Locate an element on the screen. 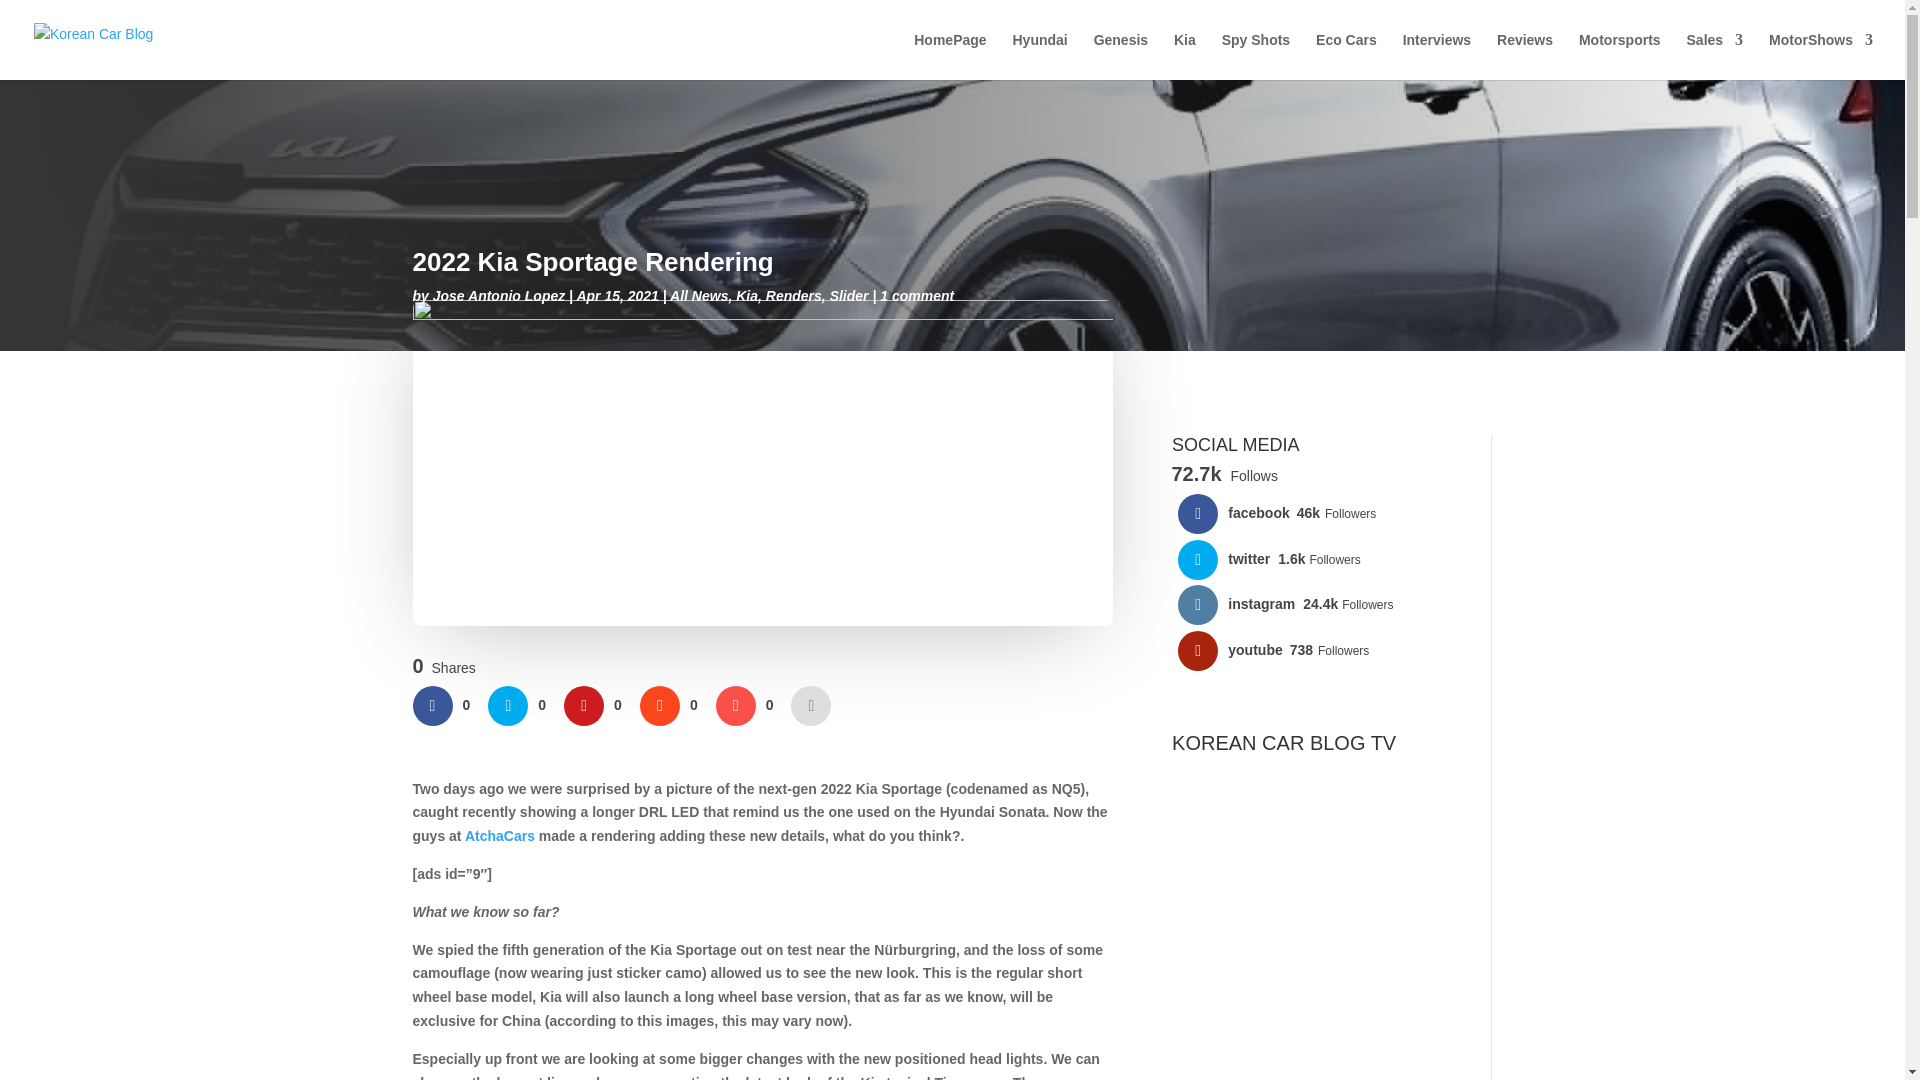  Motorsports is located at coordinates (1619, 56).